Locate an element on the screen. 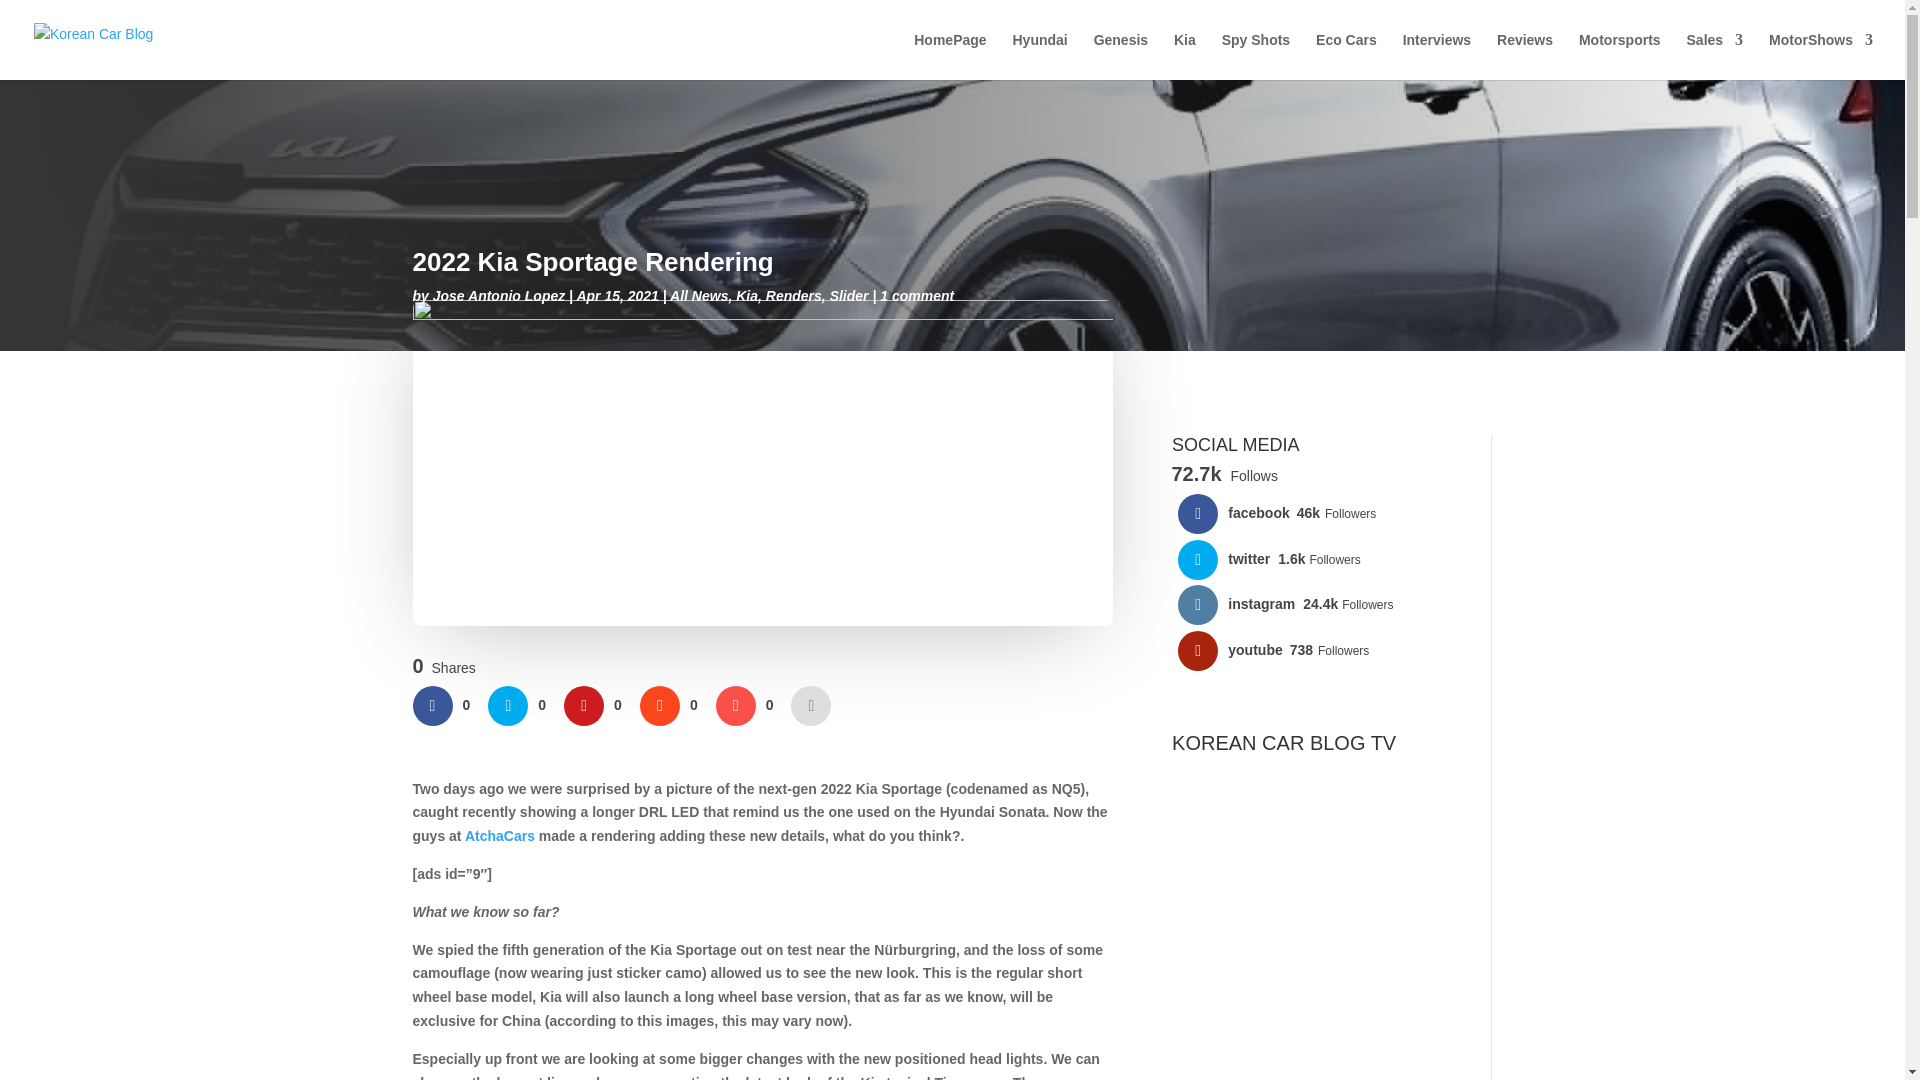  Motorsports is located at coordinates (1619, 56).